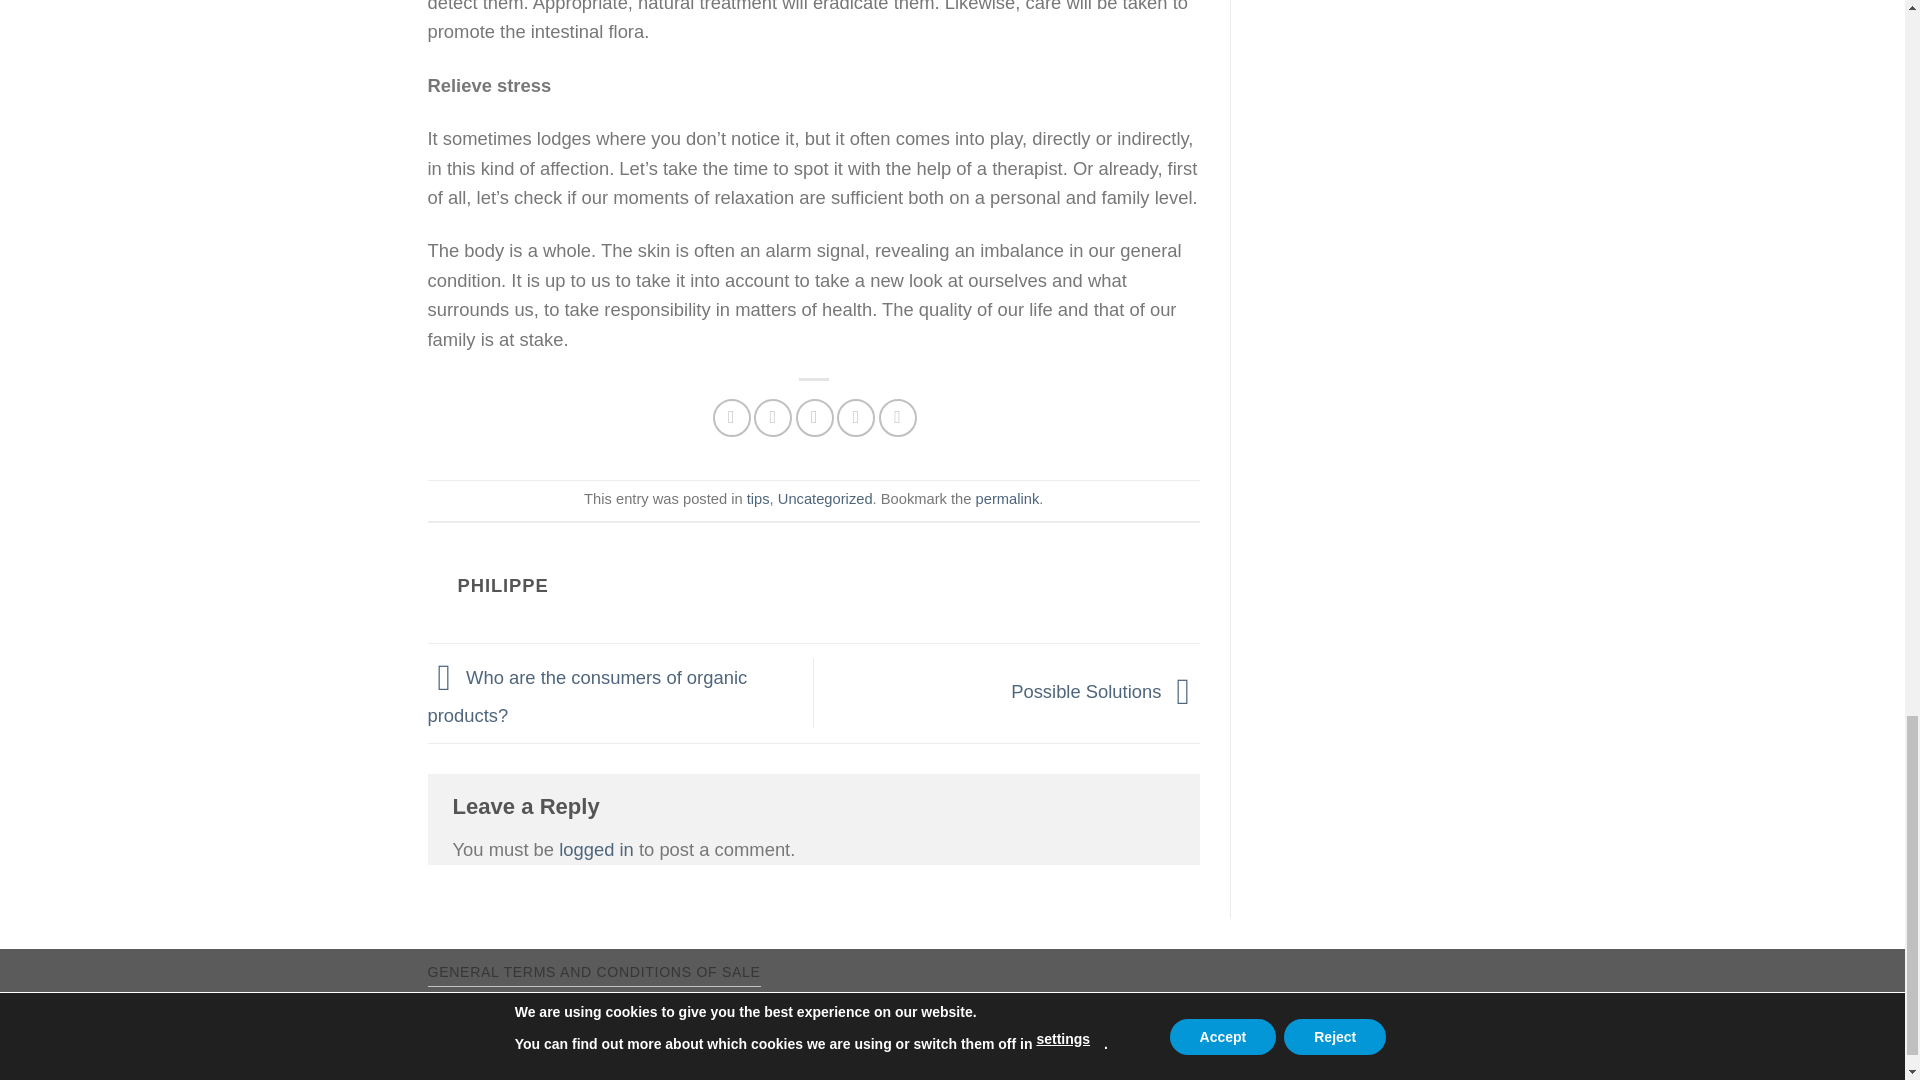 This screenshot has width=1920, height=1080. What do you see at coordinates (731, 418) in the screenshot?
I see `Share on Facebook` at bounding box center [731, 418].